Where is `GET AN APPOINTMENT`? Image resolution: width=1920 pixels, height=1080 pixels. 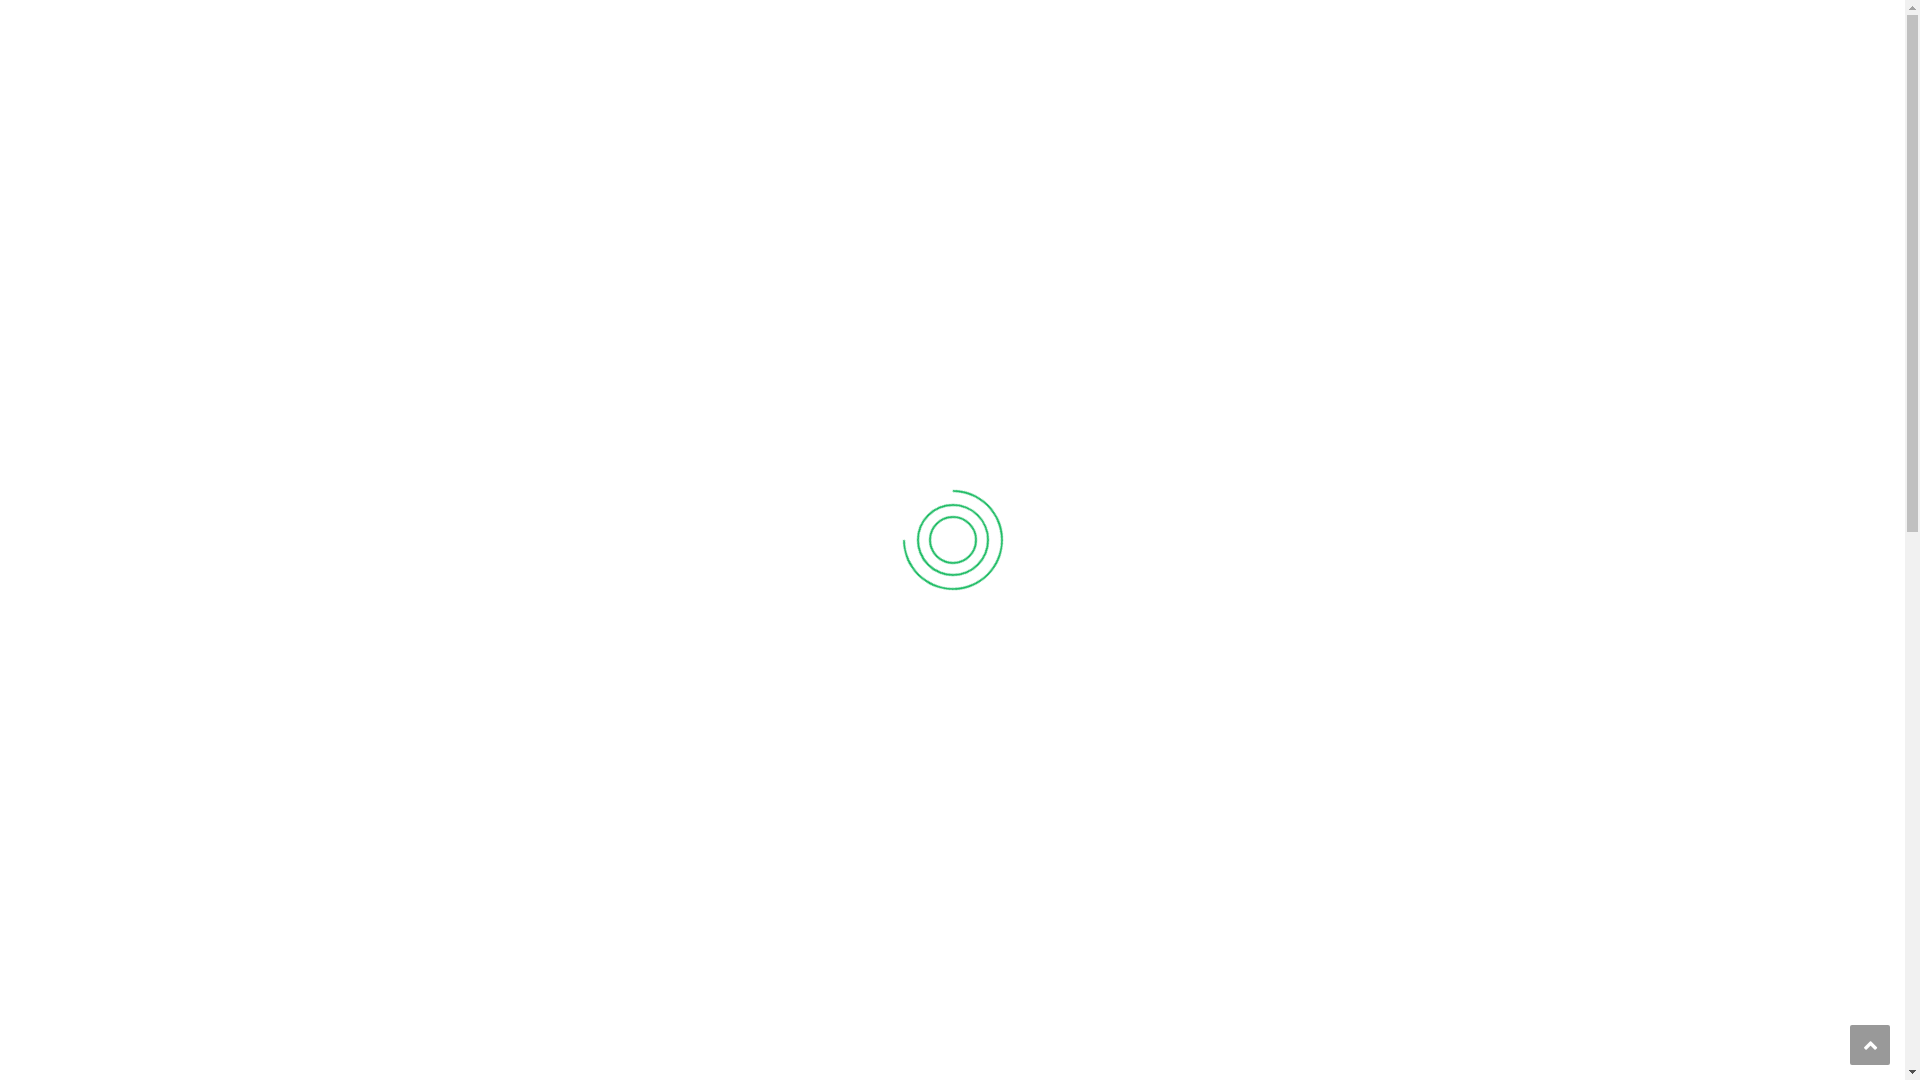 GET AN APPOINTMENT is located at coordinates (1433, 22).